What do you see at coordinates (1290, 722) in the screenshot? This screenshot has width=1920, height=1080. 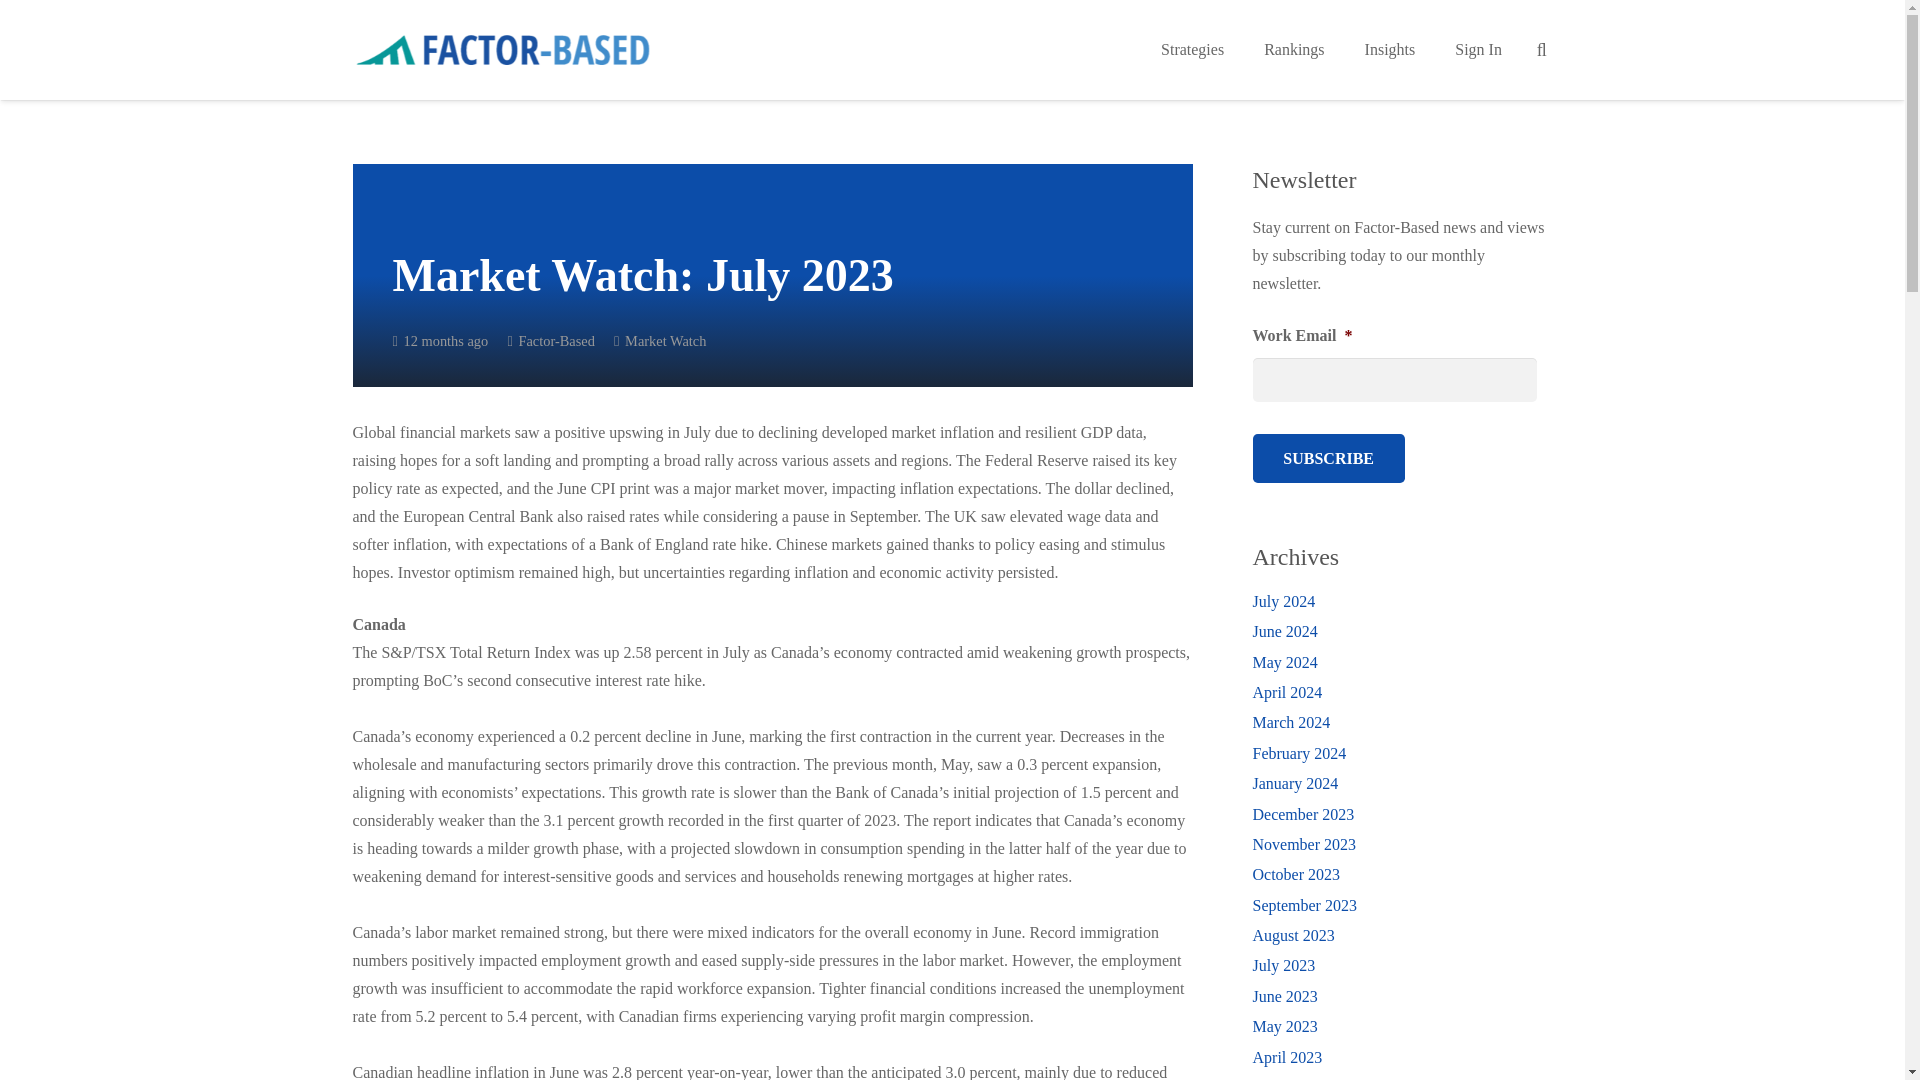 I see `March 2024` at bounding box center [1290, 722].